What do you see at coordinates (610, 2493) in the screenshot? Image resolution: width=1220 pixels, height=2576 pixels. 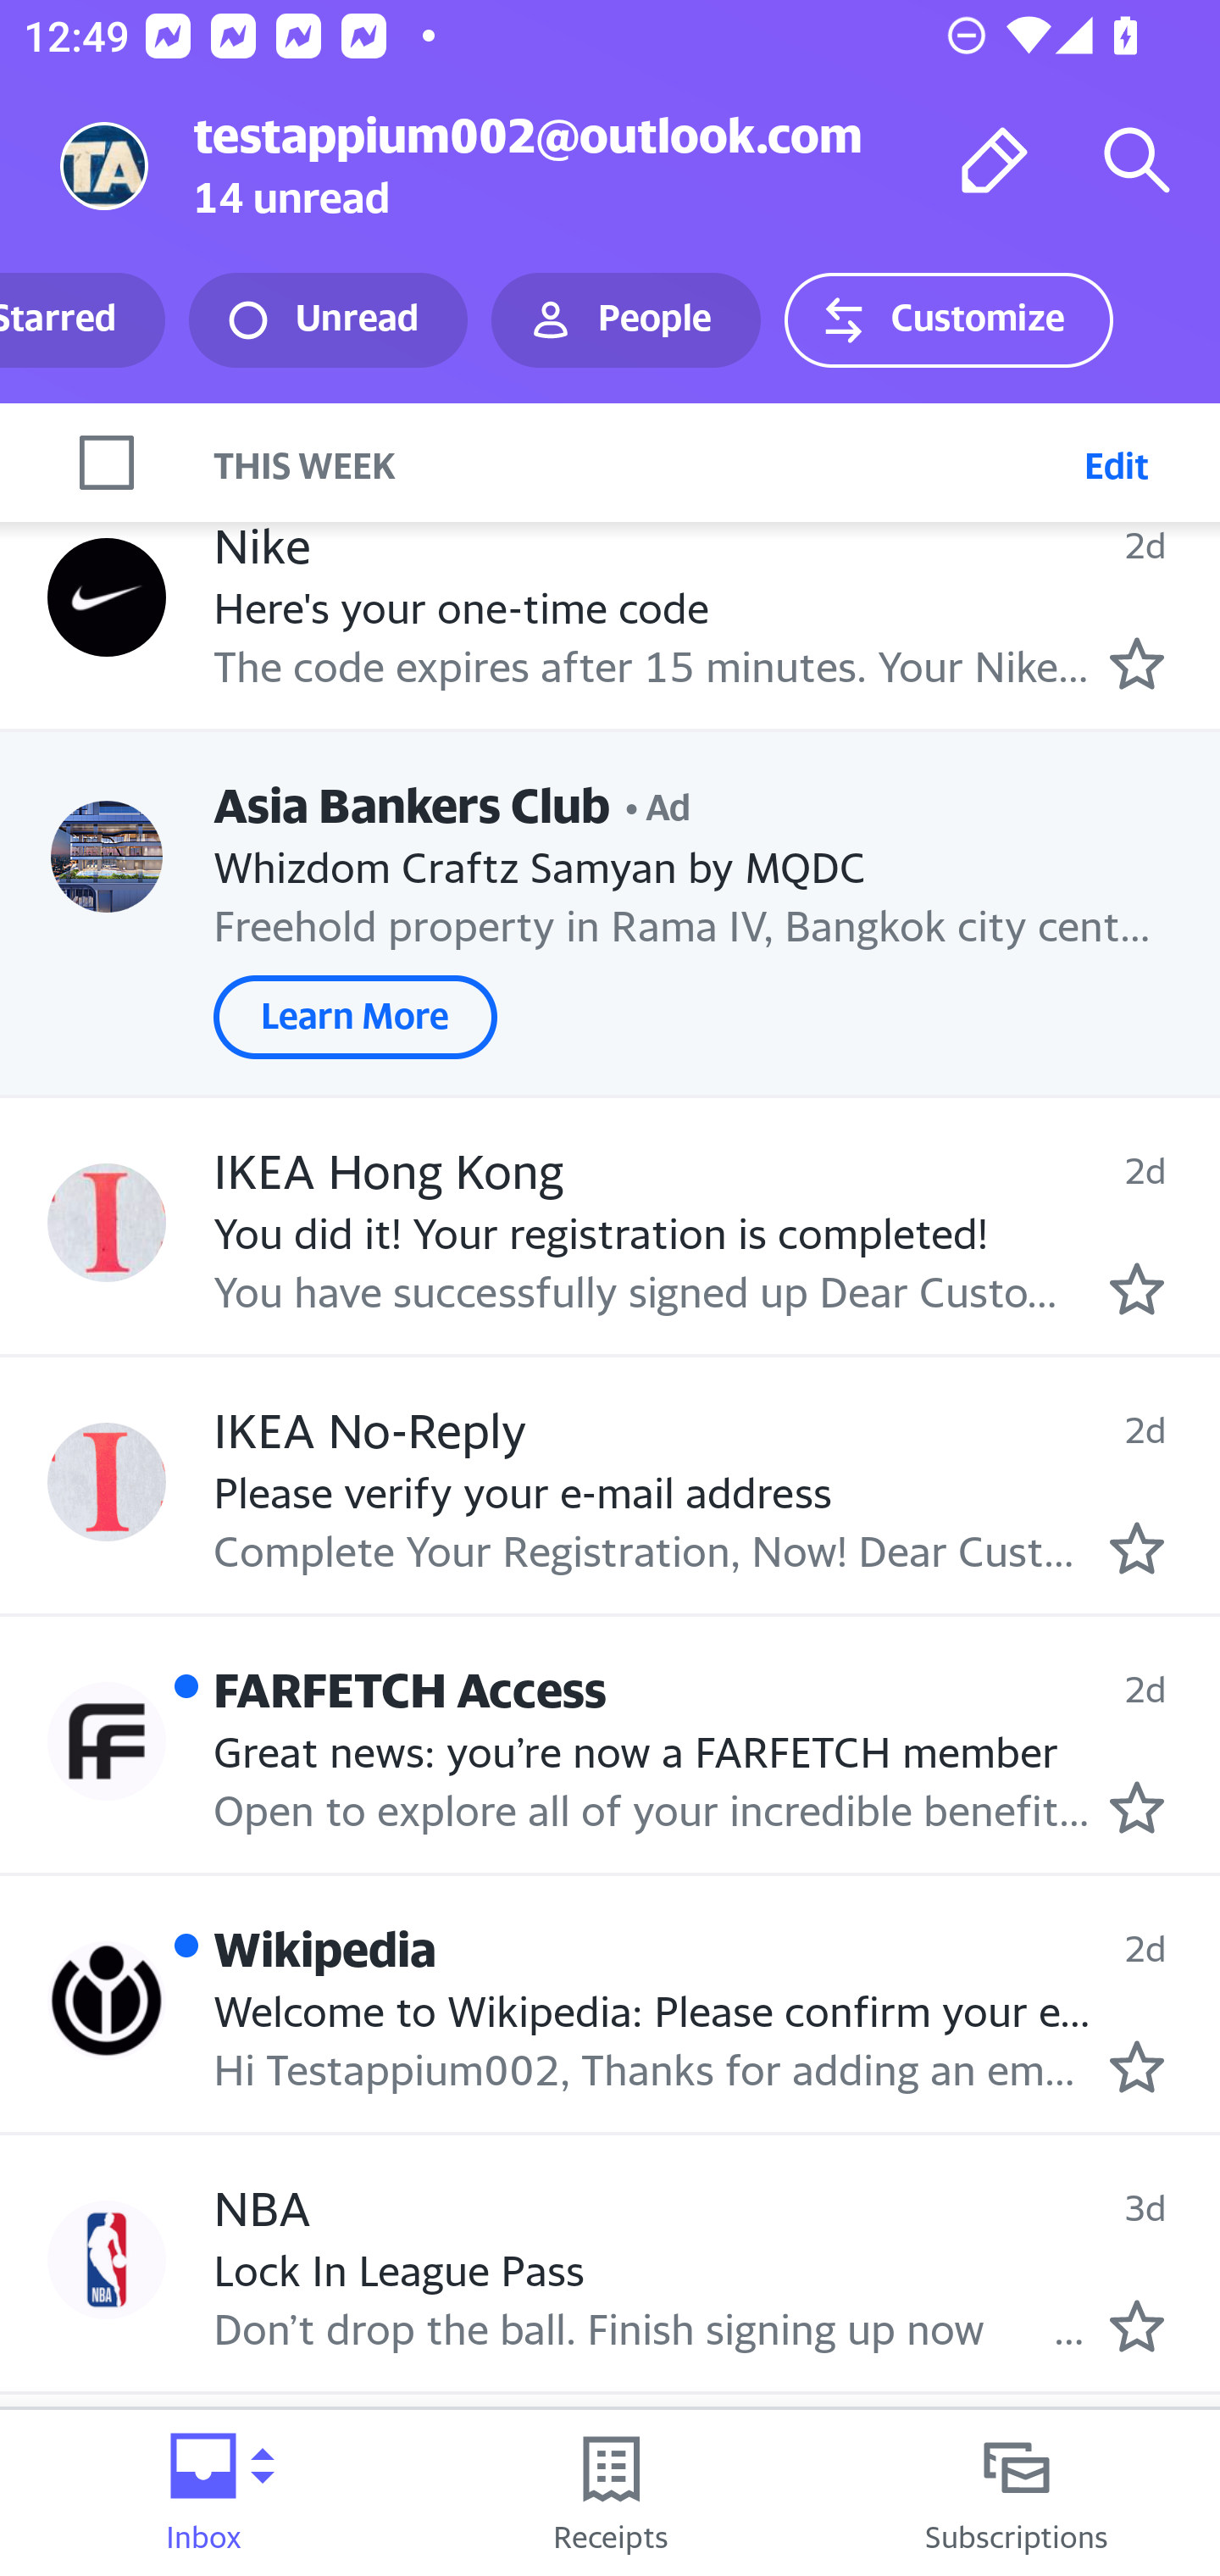 I see `Receipts` at bounding box center [610, 2493].